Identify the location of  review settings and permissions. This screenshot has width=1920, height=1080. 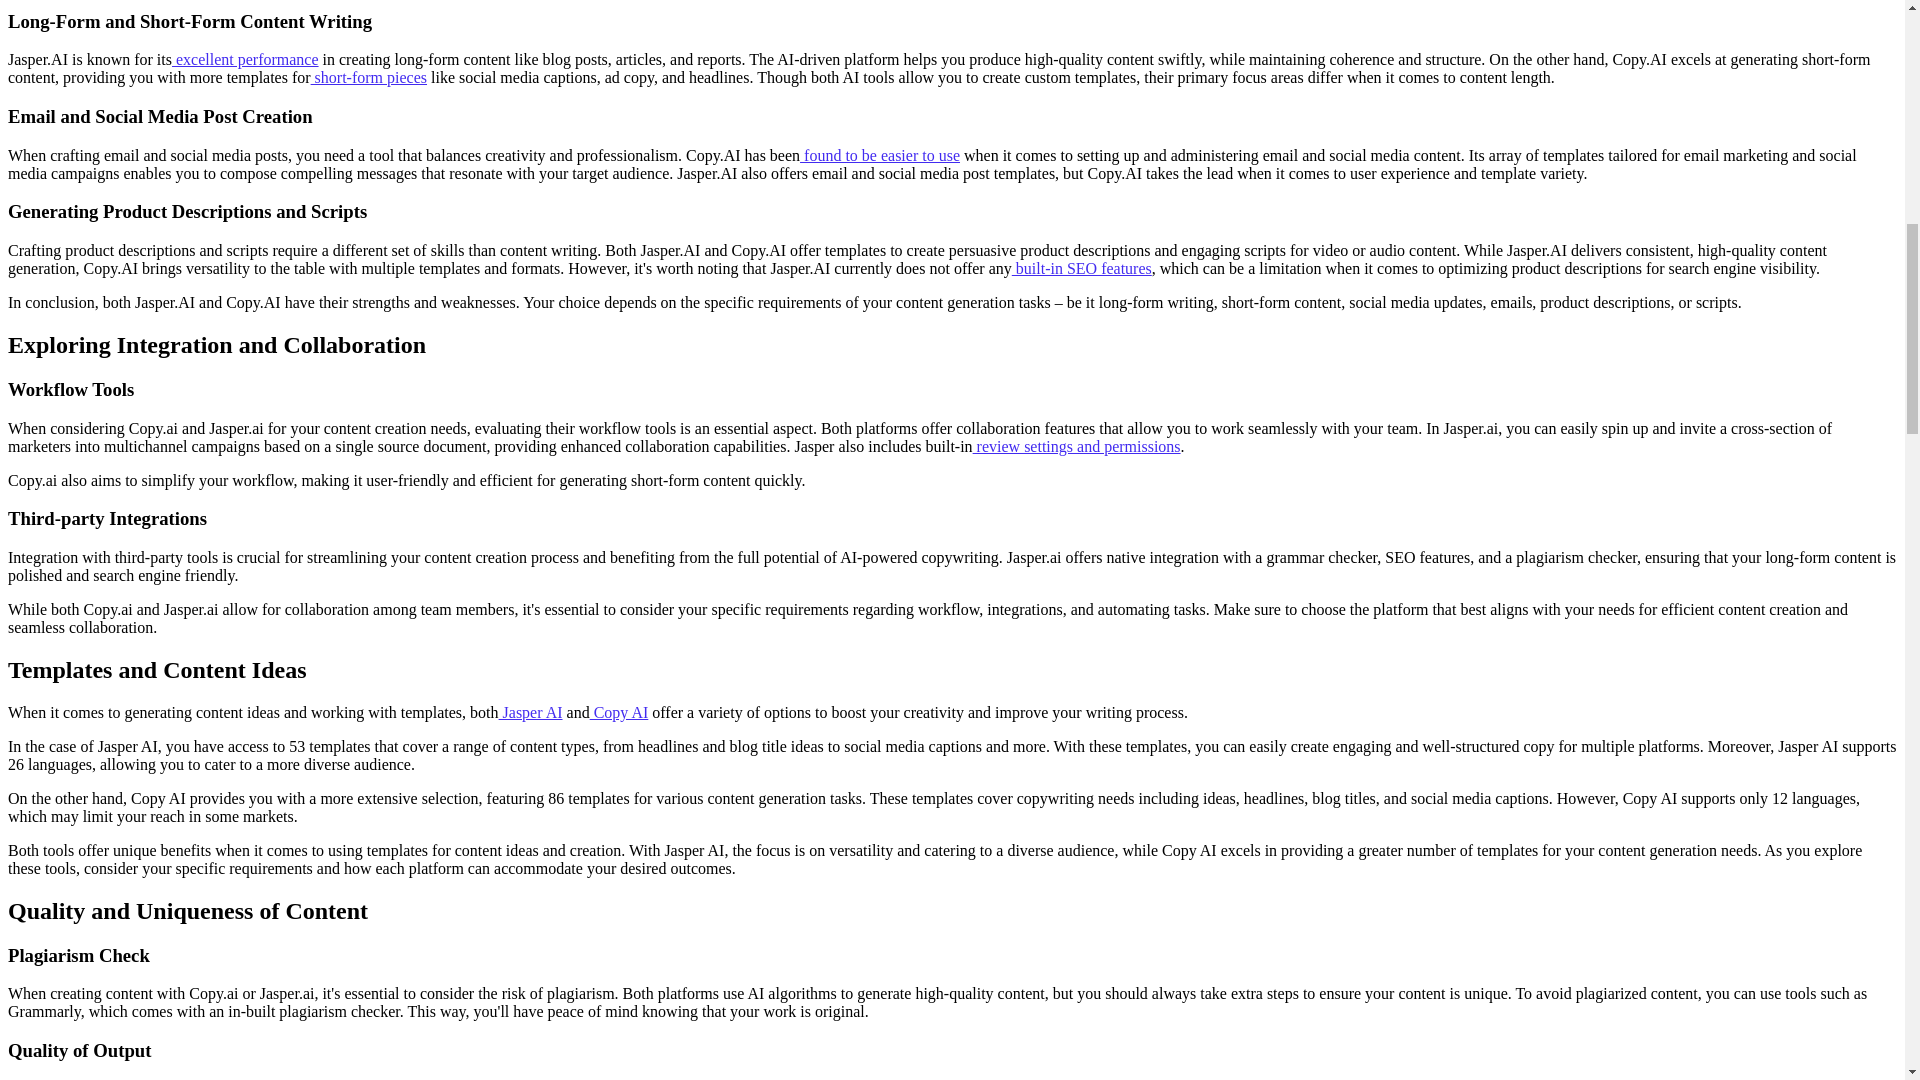
(1076, 446).